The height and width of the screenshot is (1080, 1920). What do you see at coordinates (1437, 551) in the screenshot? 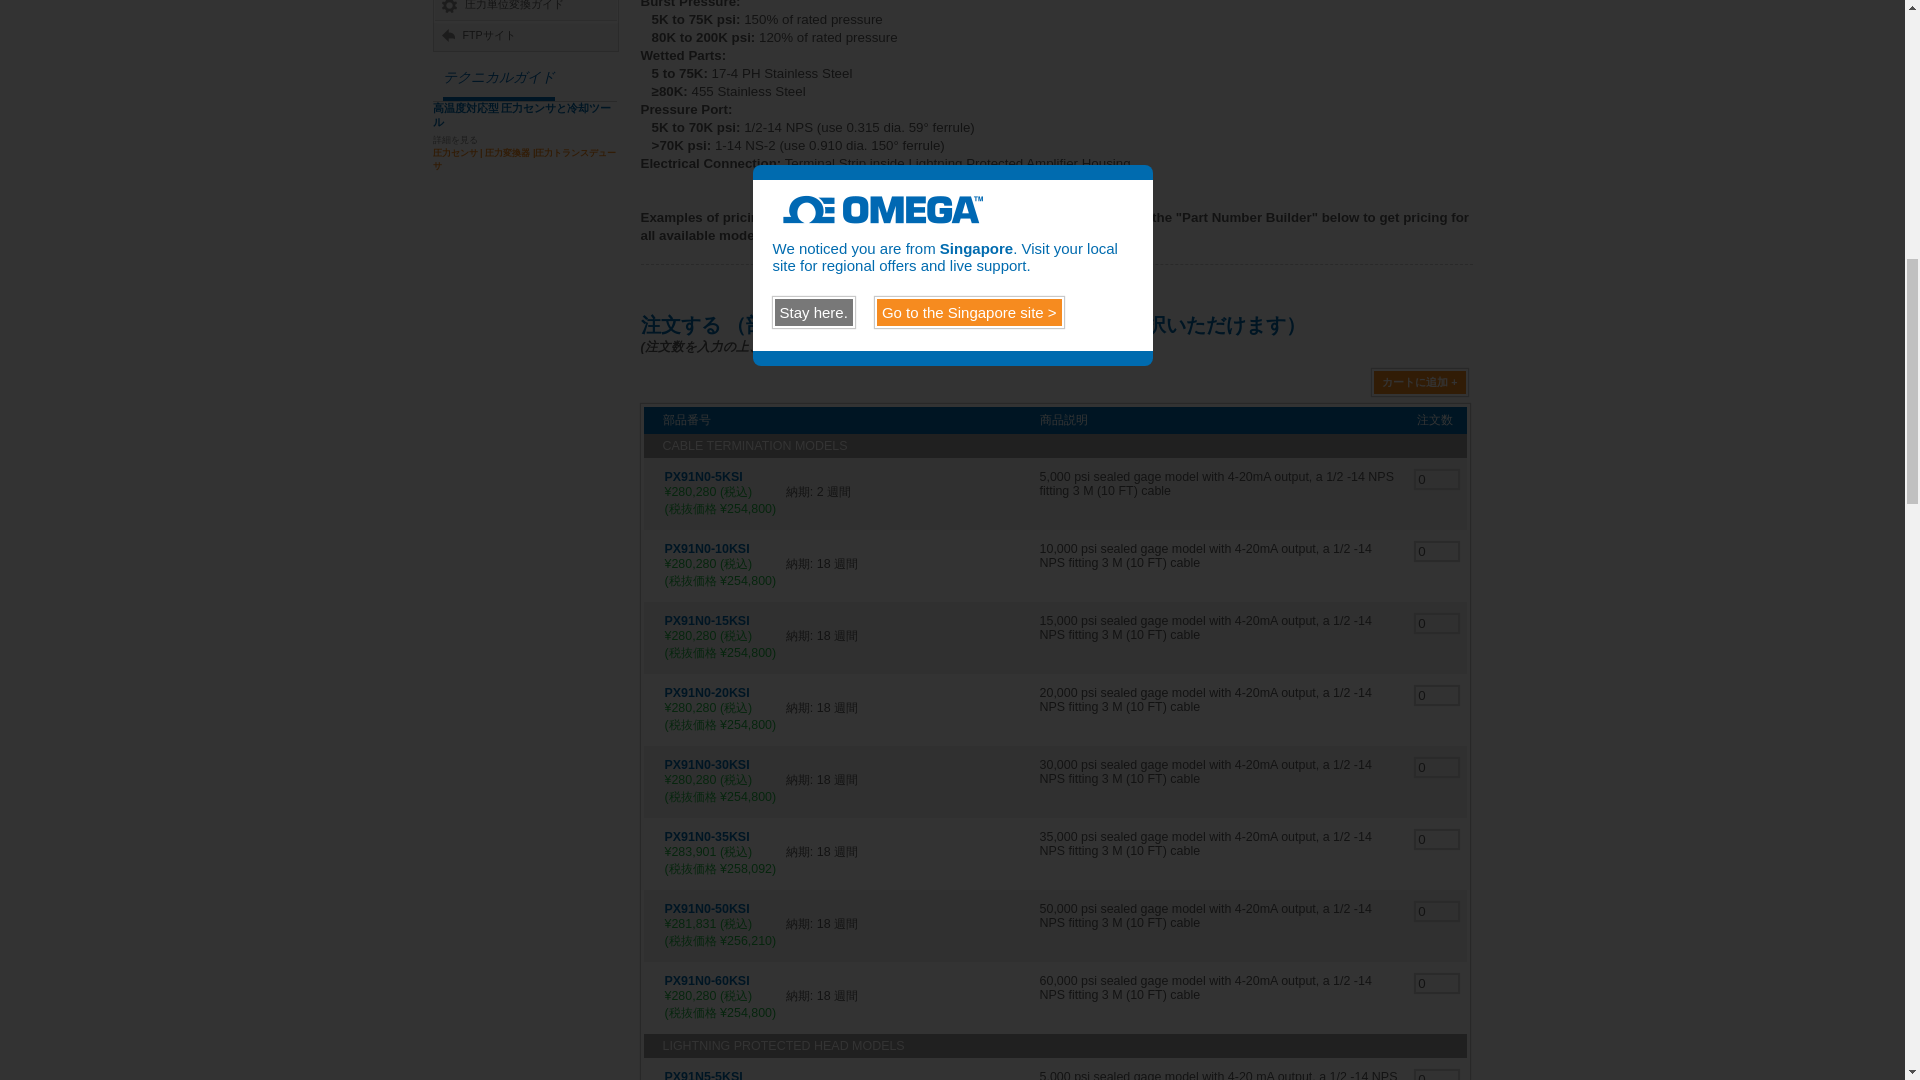
I see `0` at bounding box center [1437, 551].